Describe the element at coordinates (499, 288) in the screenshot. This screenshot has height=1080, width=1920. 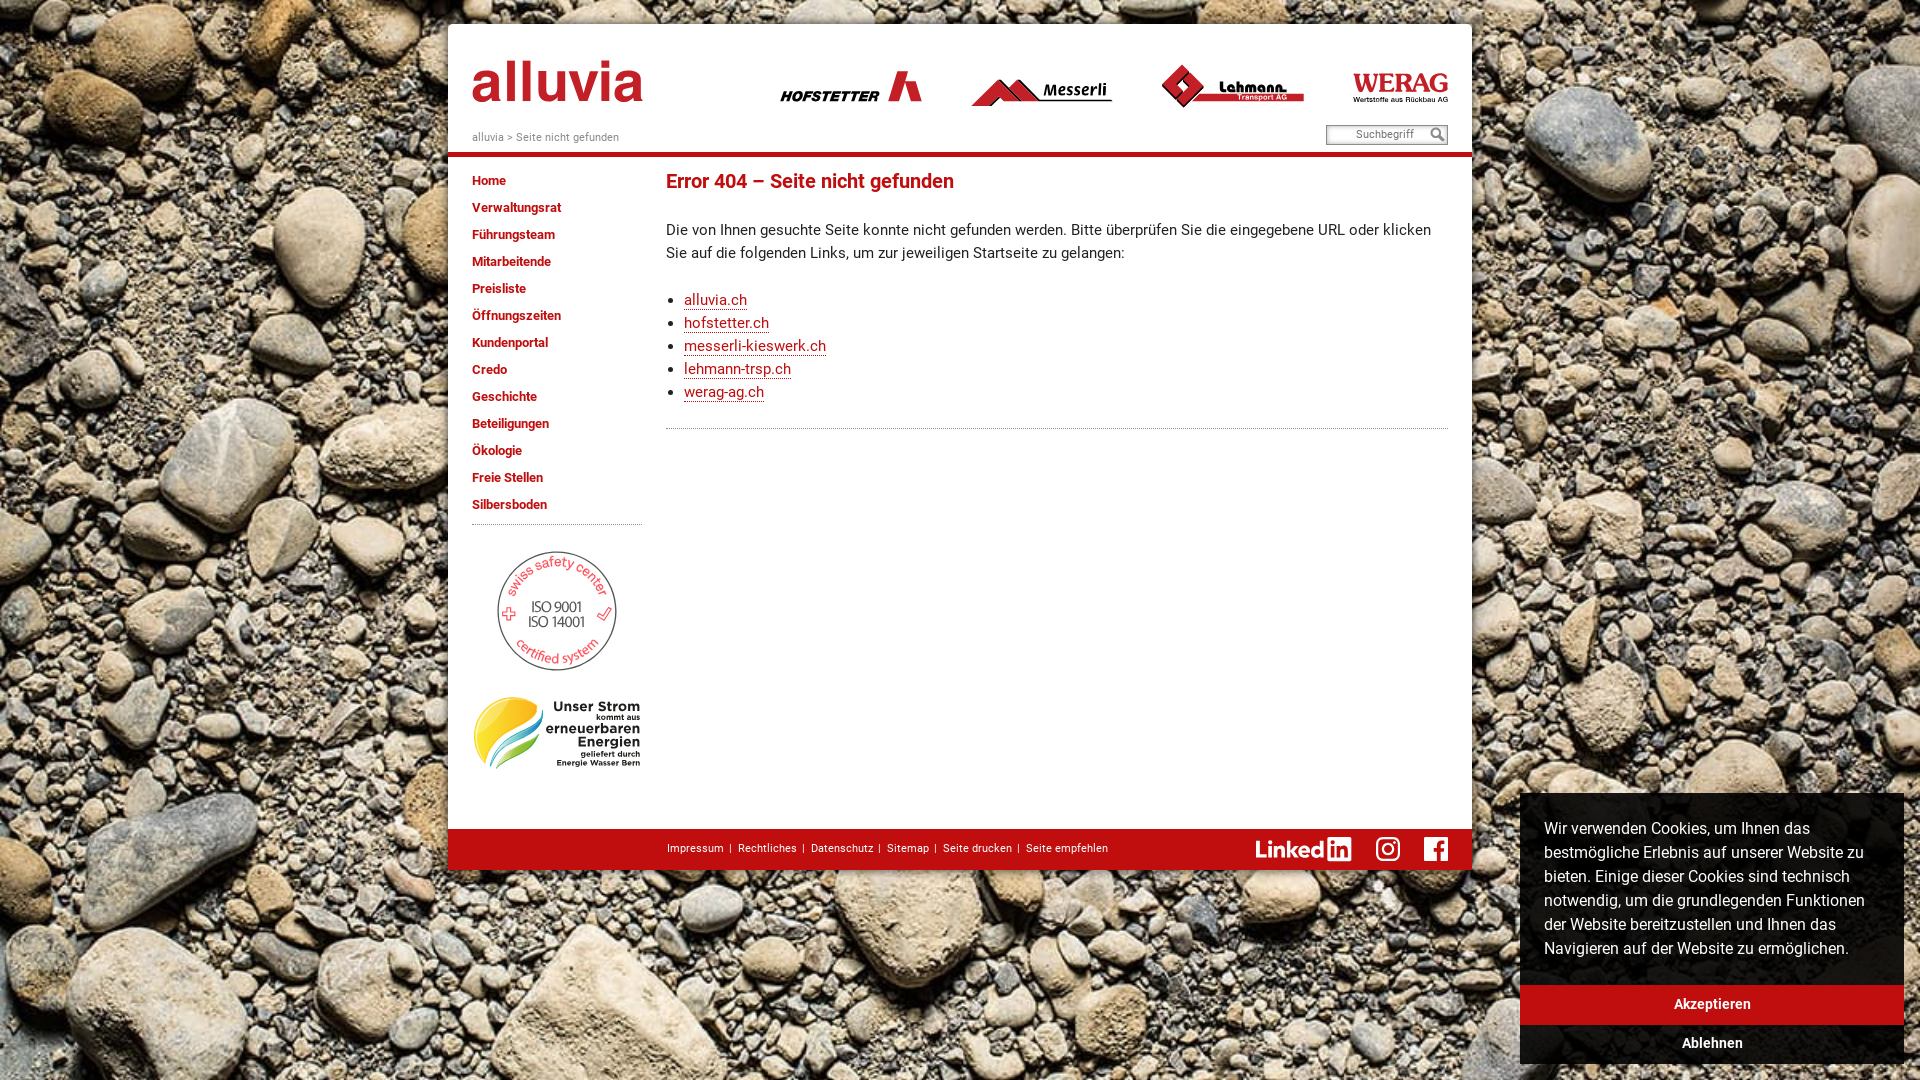
I see `Preisliste` at that location.